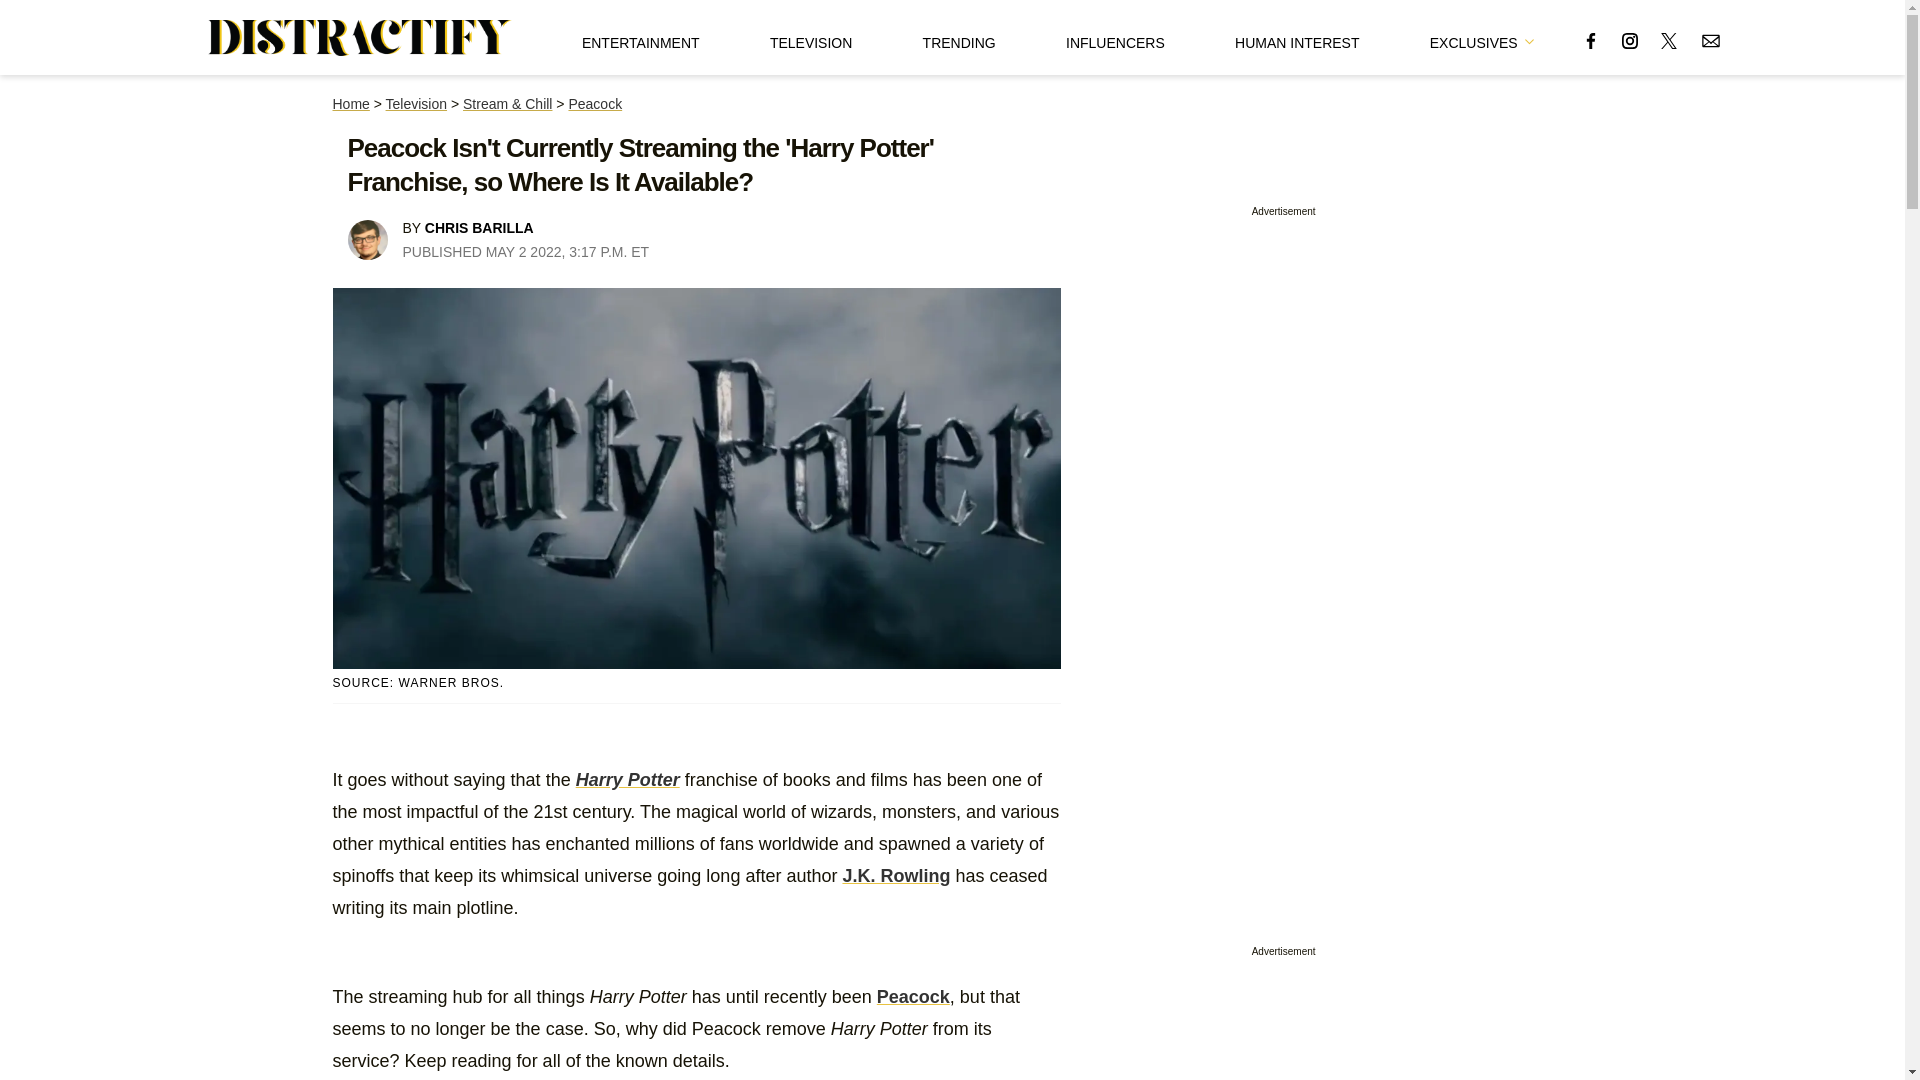 The width and height of the screenshot is (1920, 1080). What do you see at coordinates (350, 104) in the screenshot?
I see `Home` at bounding box center [350, 104].